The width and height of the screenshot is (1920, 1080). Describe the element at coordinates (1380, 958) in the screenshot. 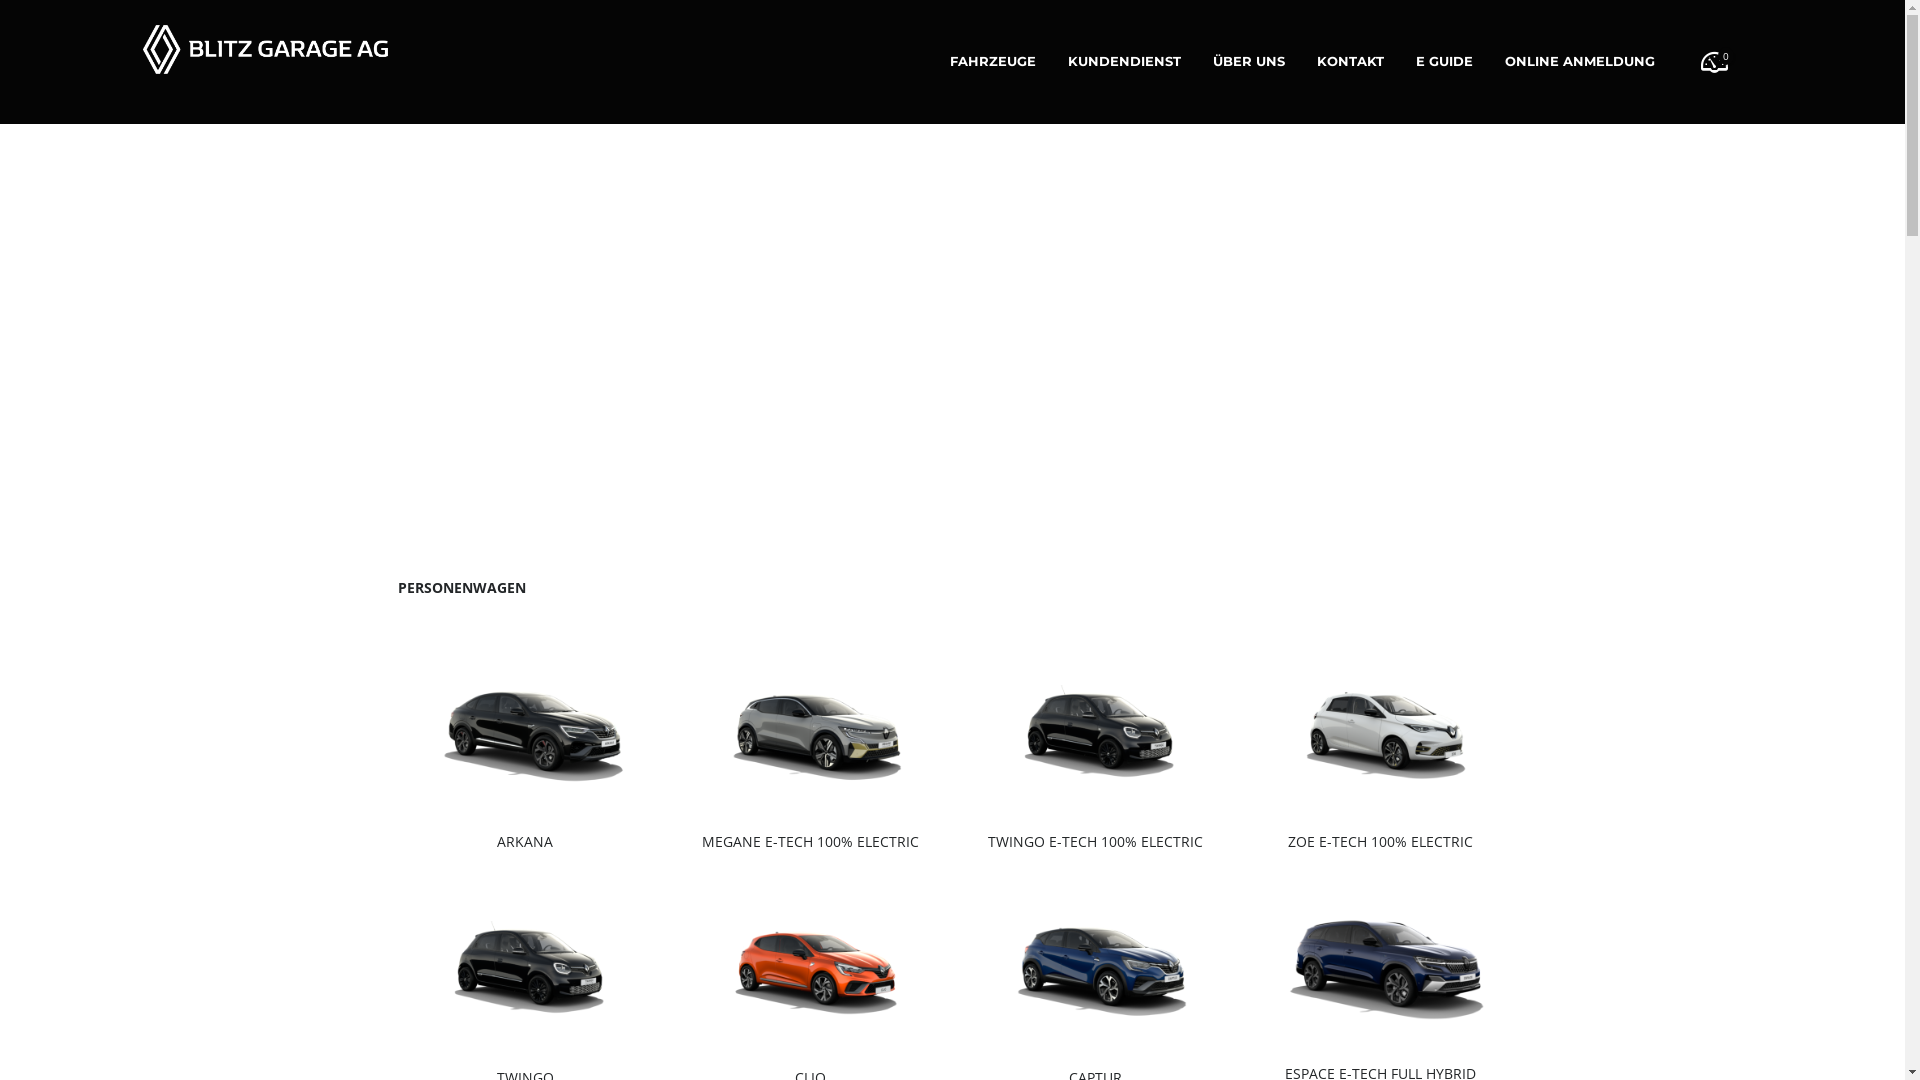

I see `Neuer Espace` at that location.